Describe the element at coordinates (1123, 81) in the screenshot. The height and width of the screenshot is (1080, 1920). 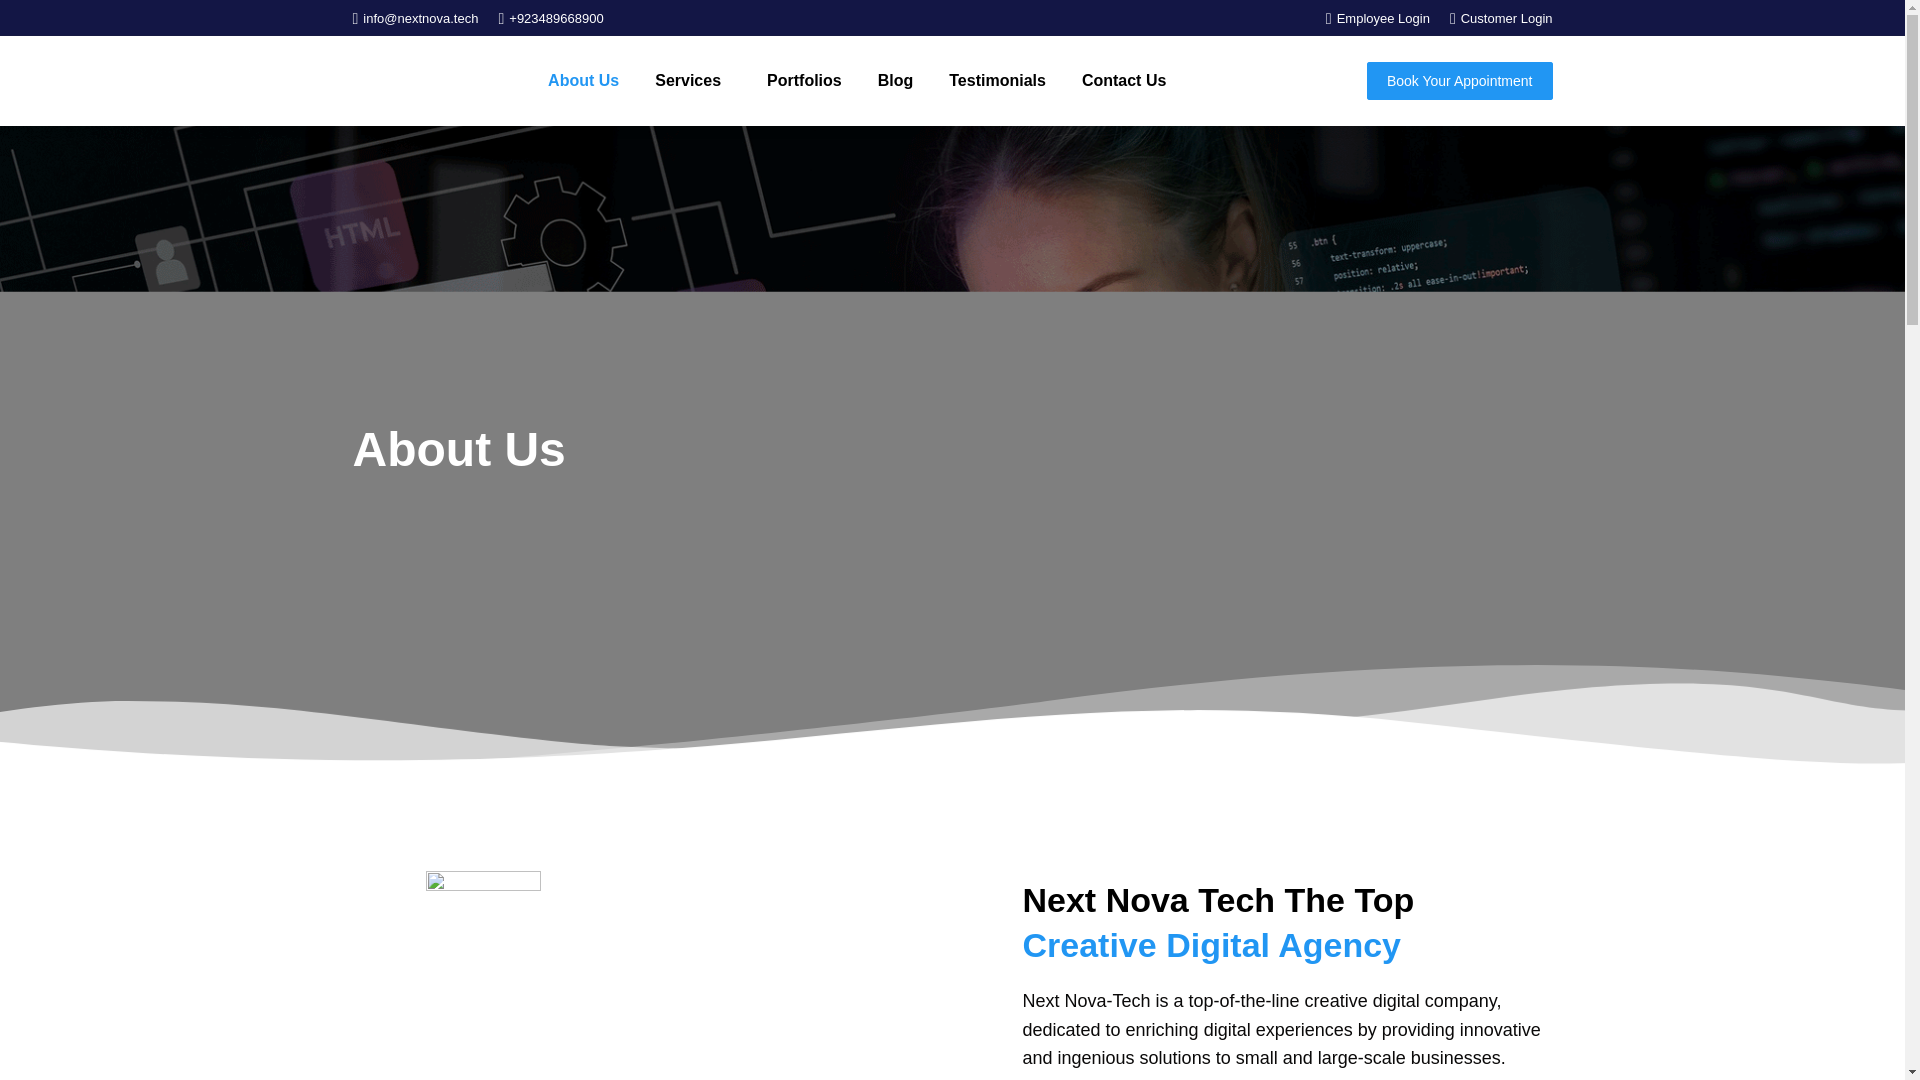
I see `Contact Us` at that location.